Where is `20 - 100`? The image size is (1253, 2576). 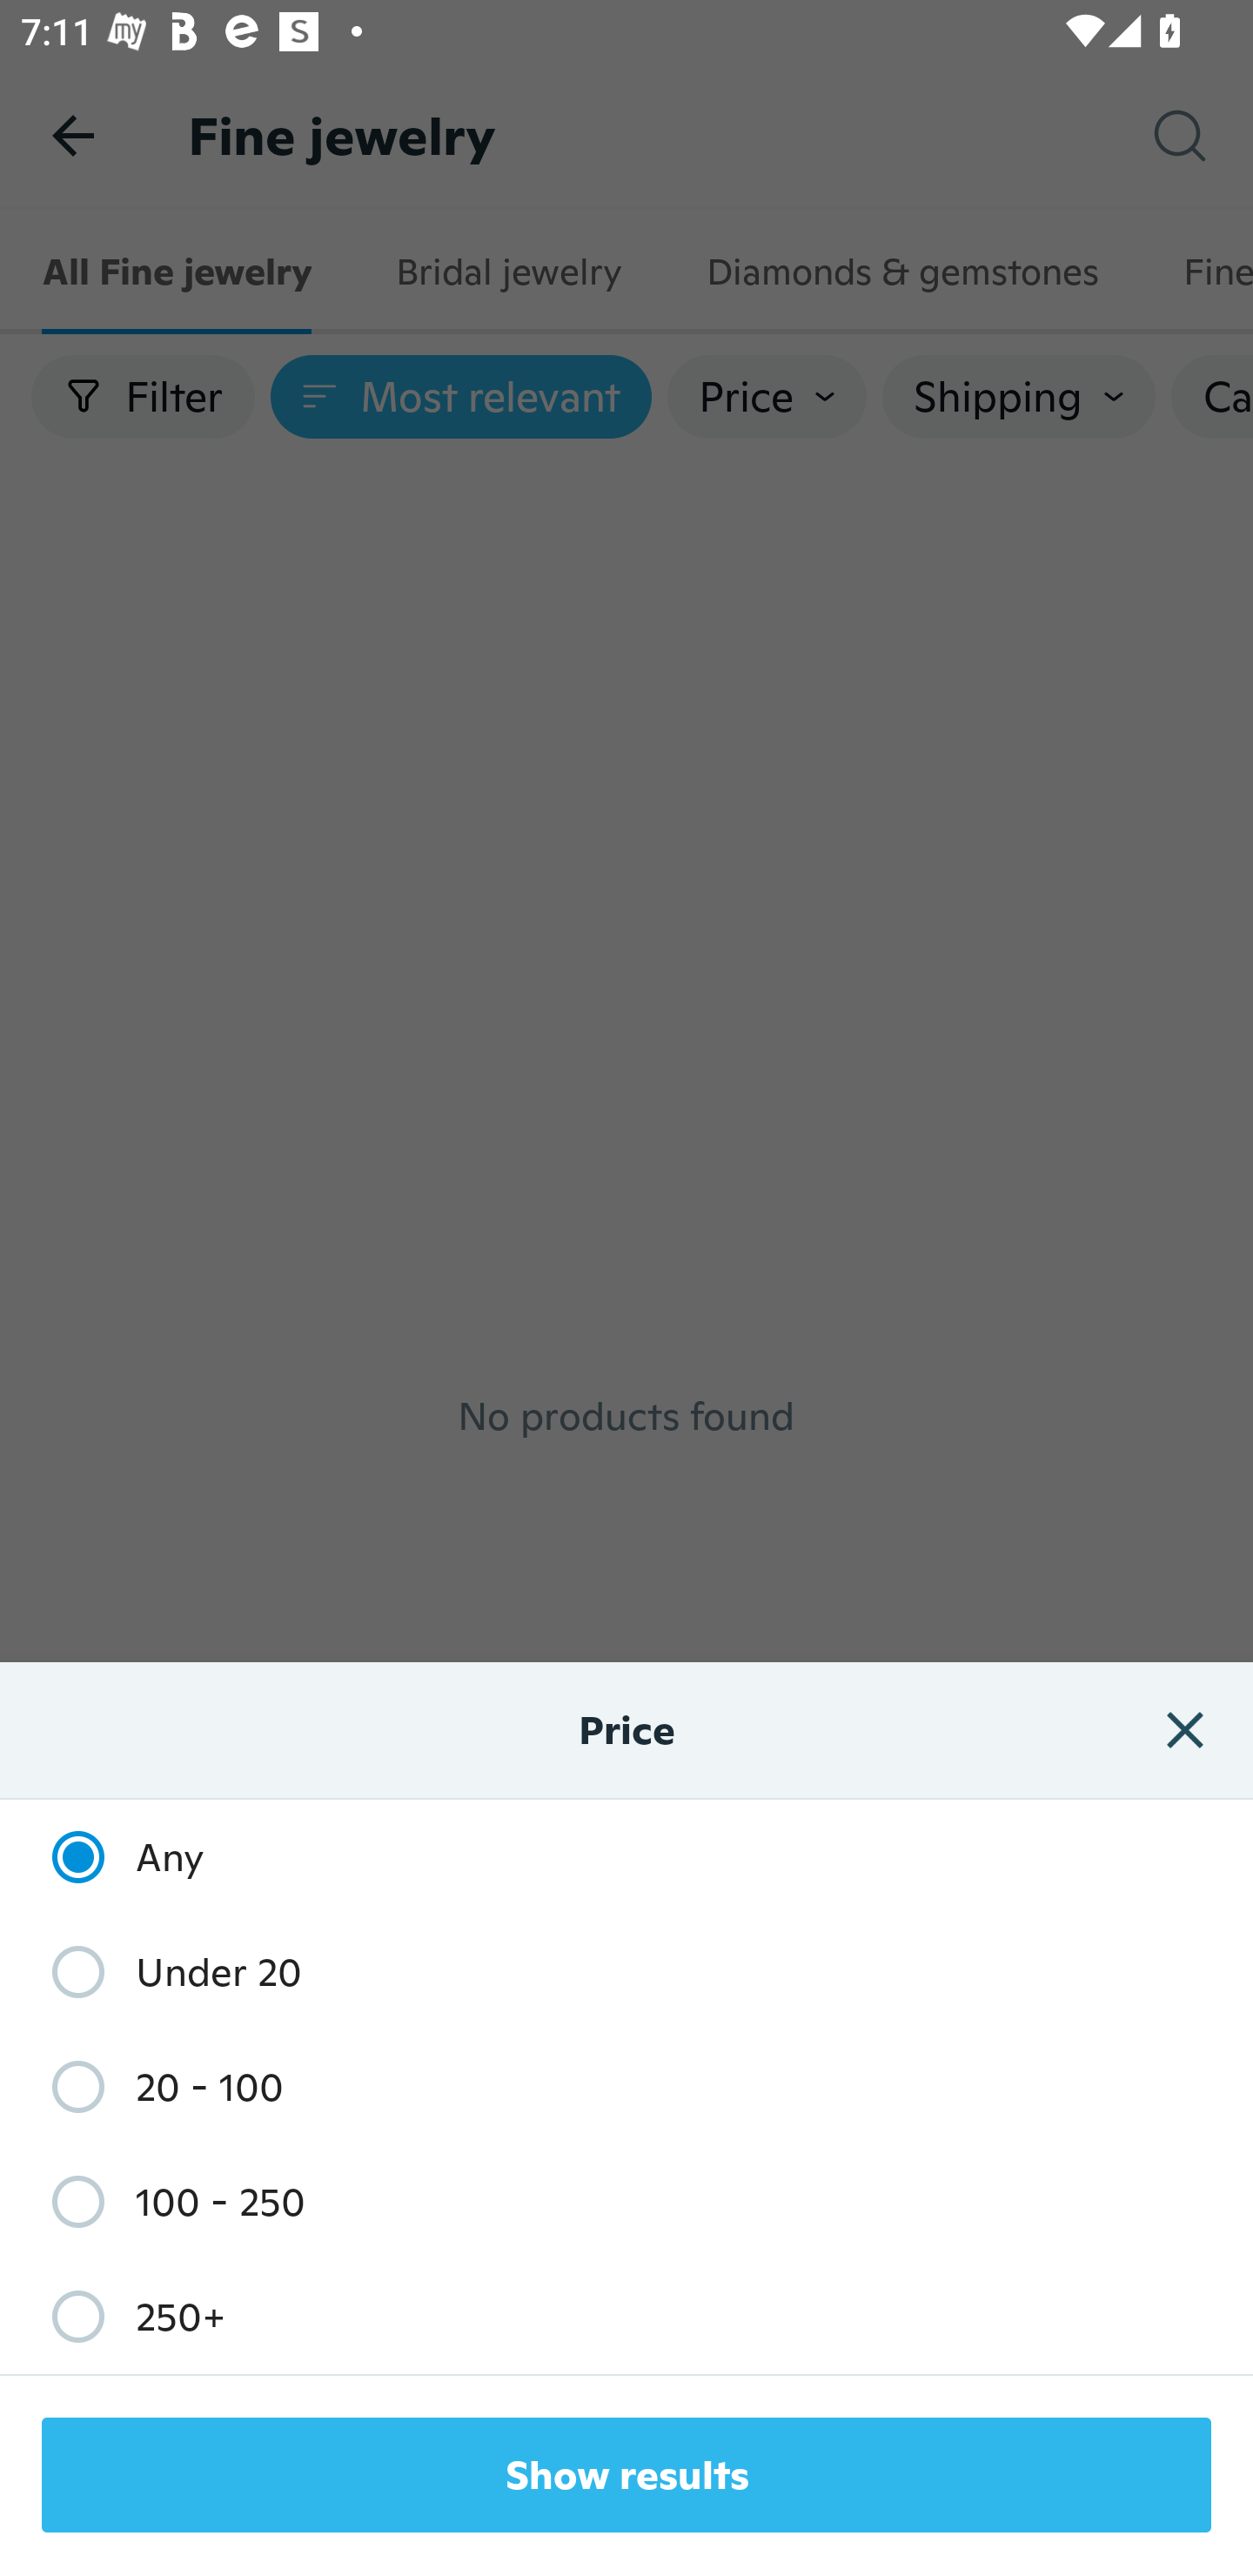 20 - 100 is located at coordinates (151, 2086).